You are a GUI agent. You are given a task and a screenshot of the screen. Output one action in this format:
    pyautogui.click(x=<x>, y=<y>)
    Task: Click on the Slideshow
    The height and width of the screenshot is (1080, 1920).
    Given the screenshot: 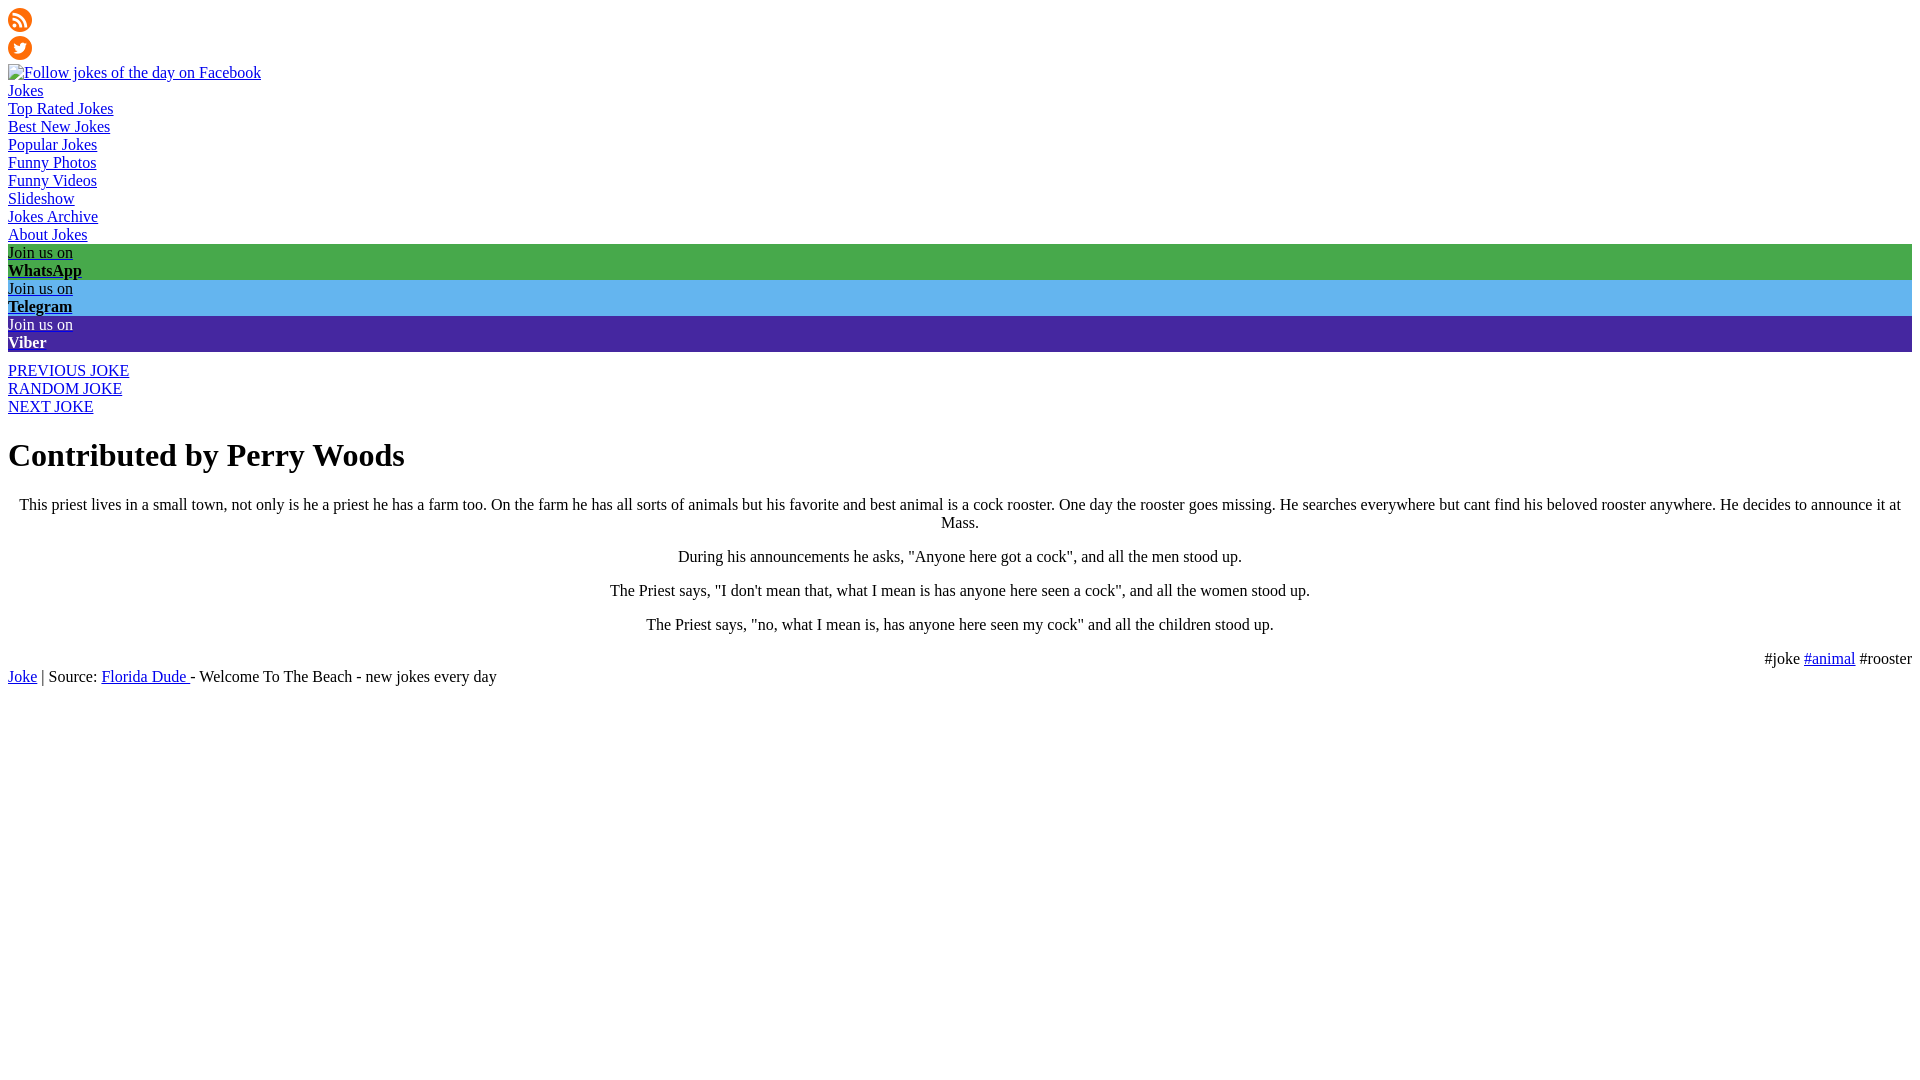 What is the action you would take?
    pyautogui.click(x=40, y=198)
    